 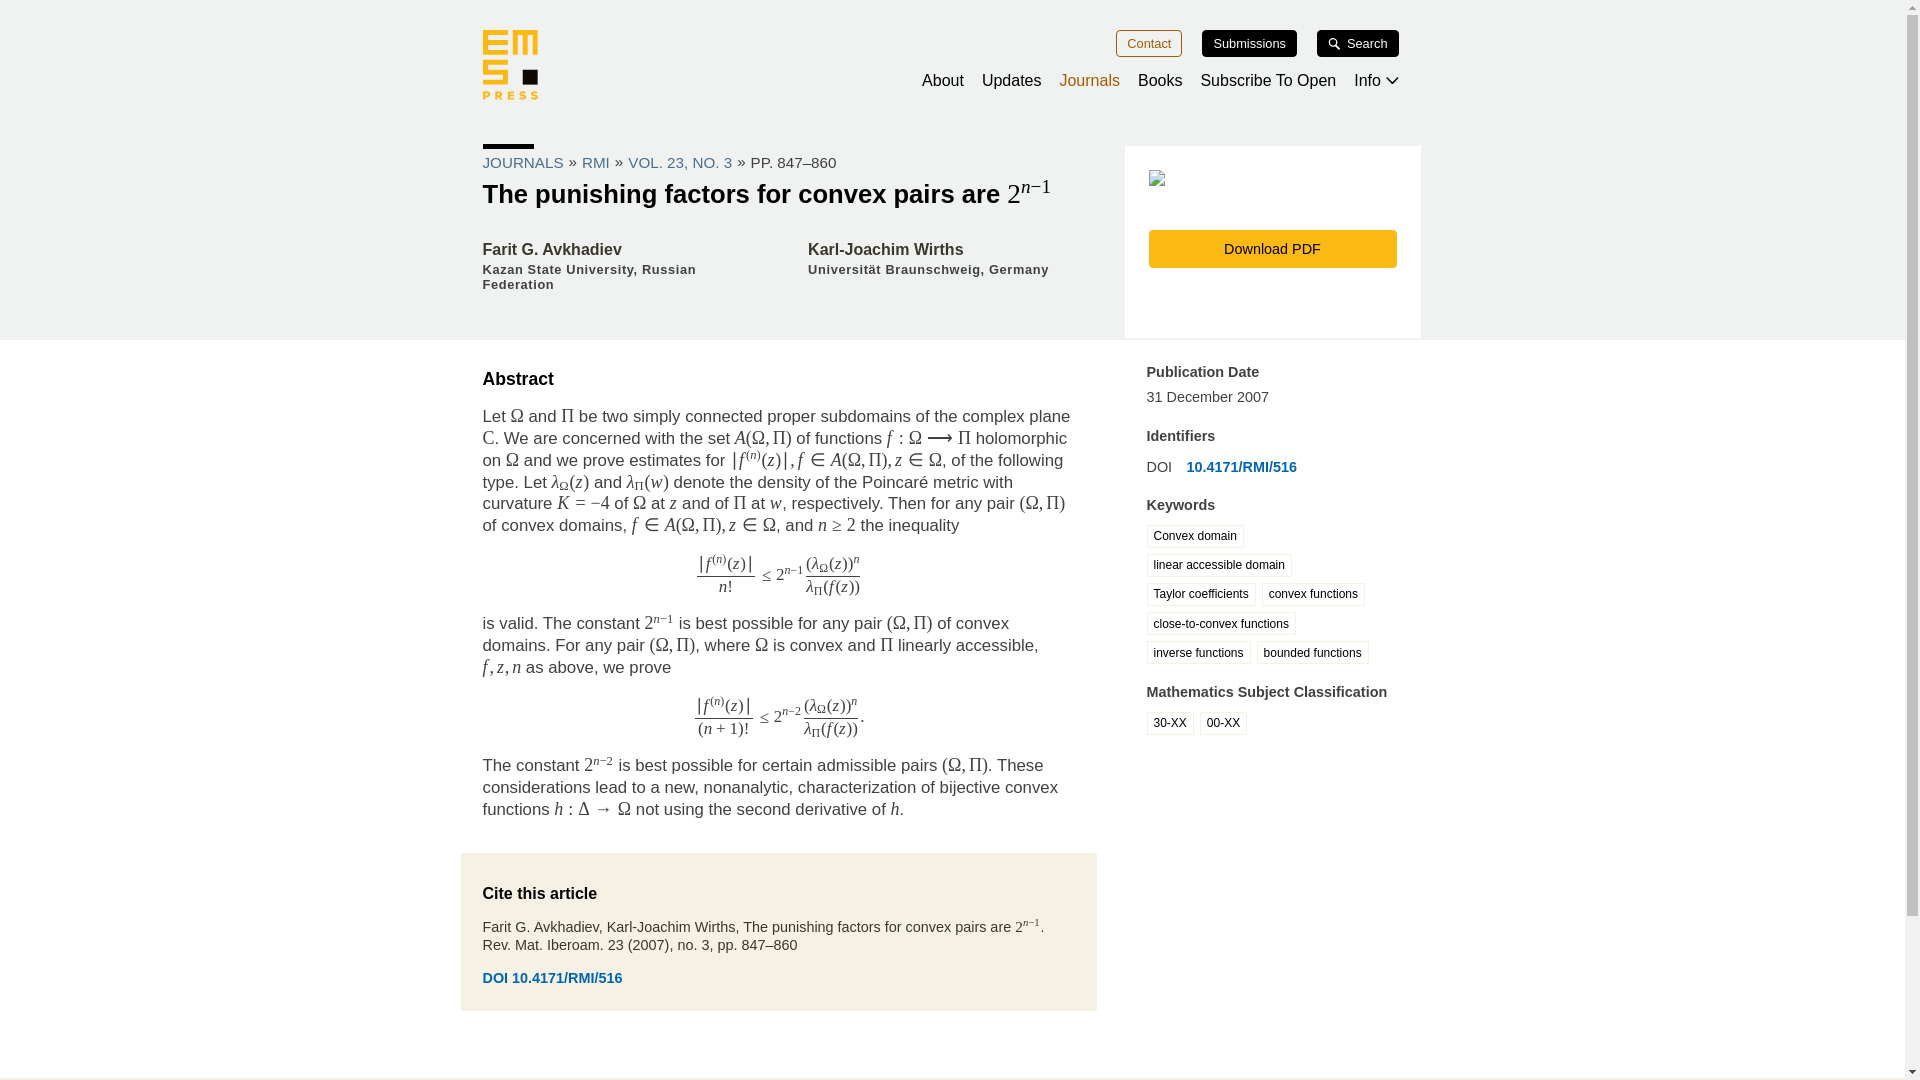 What do you see at coordinates (1089, 80) in the screenshot?
I see `Journals` at bounding box center [1089, 80].